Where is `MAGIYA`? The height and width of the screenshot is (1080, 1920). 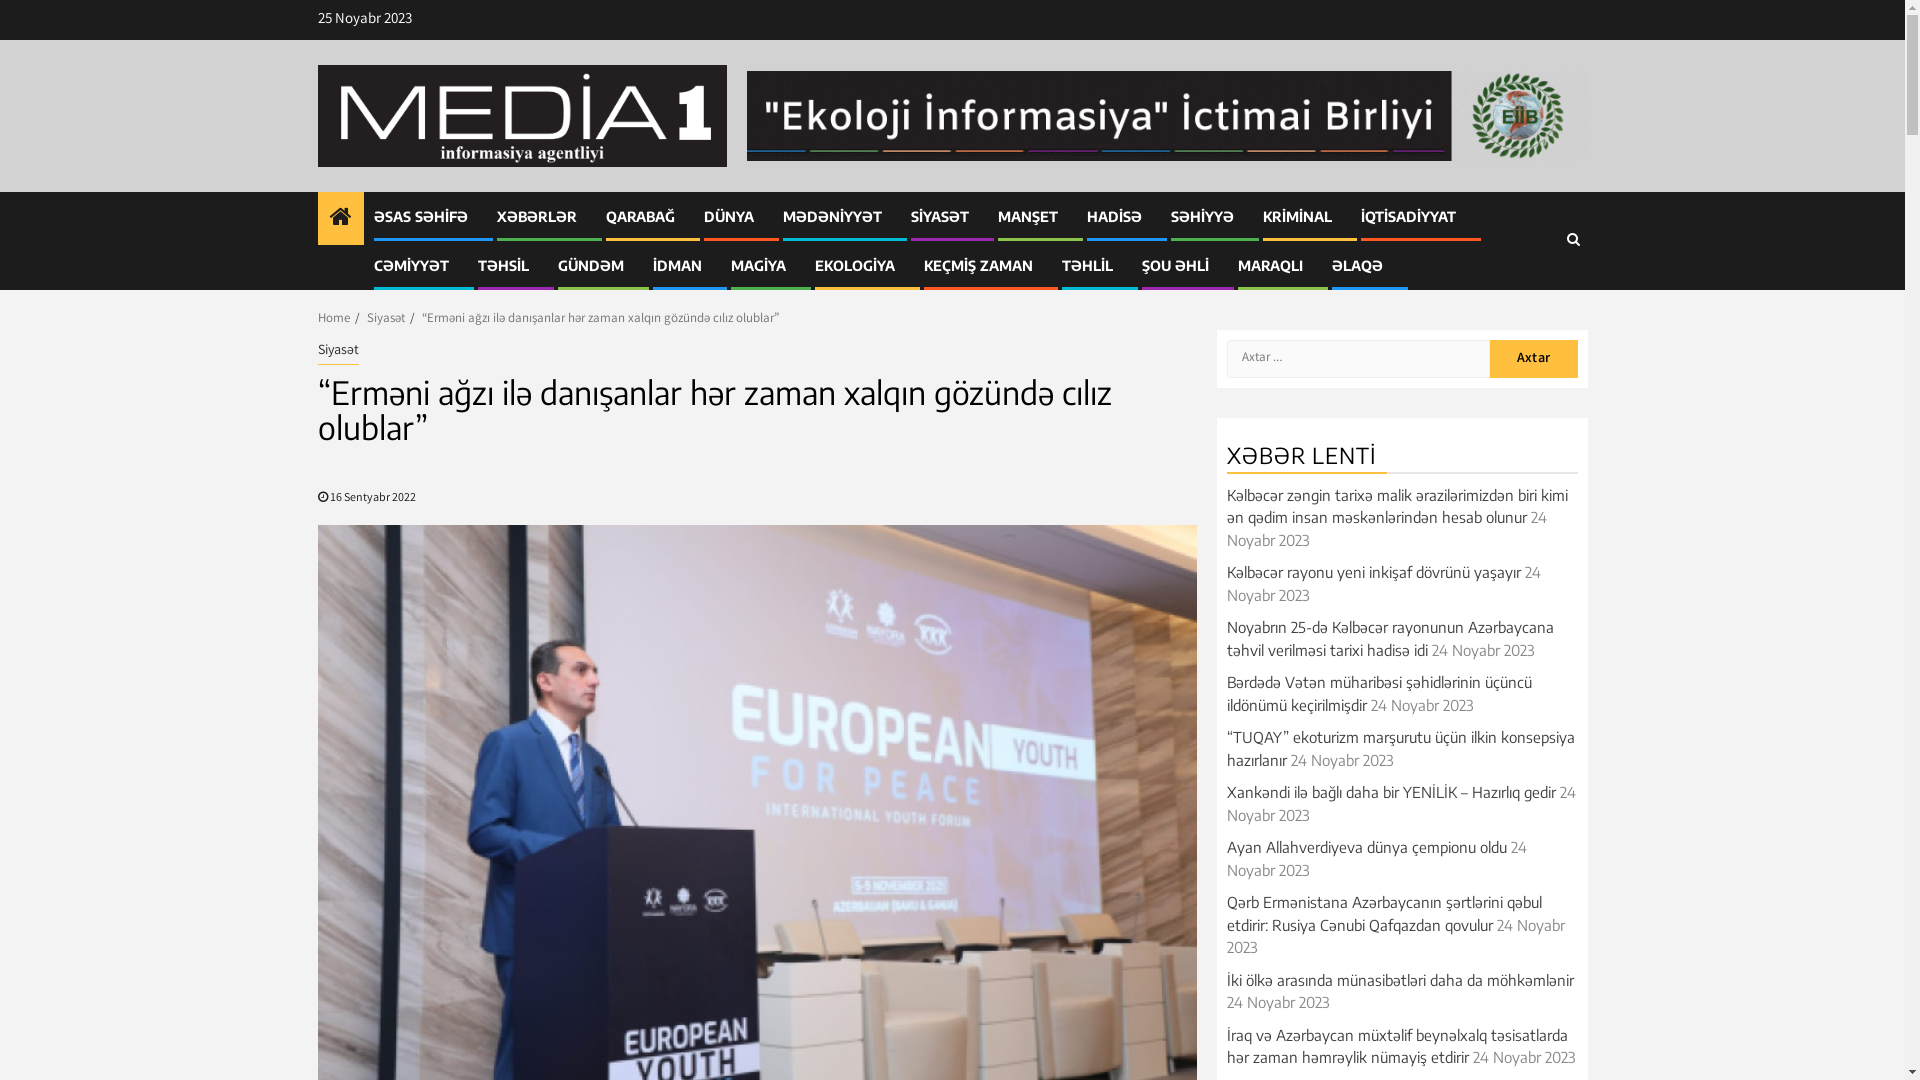
MAGIYA is located at coordinates (758, 266).